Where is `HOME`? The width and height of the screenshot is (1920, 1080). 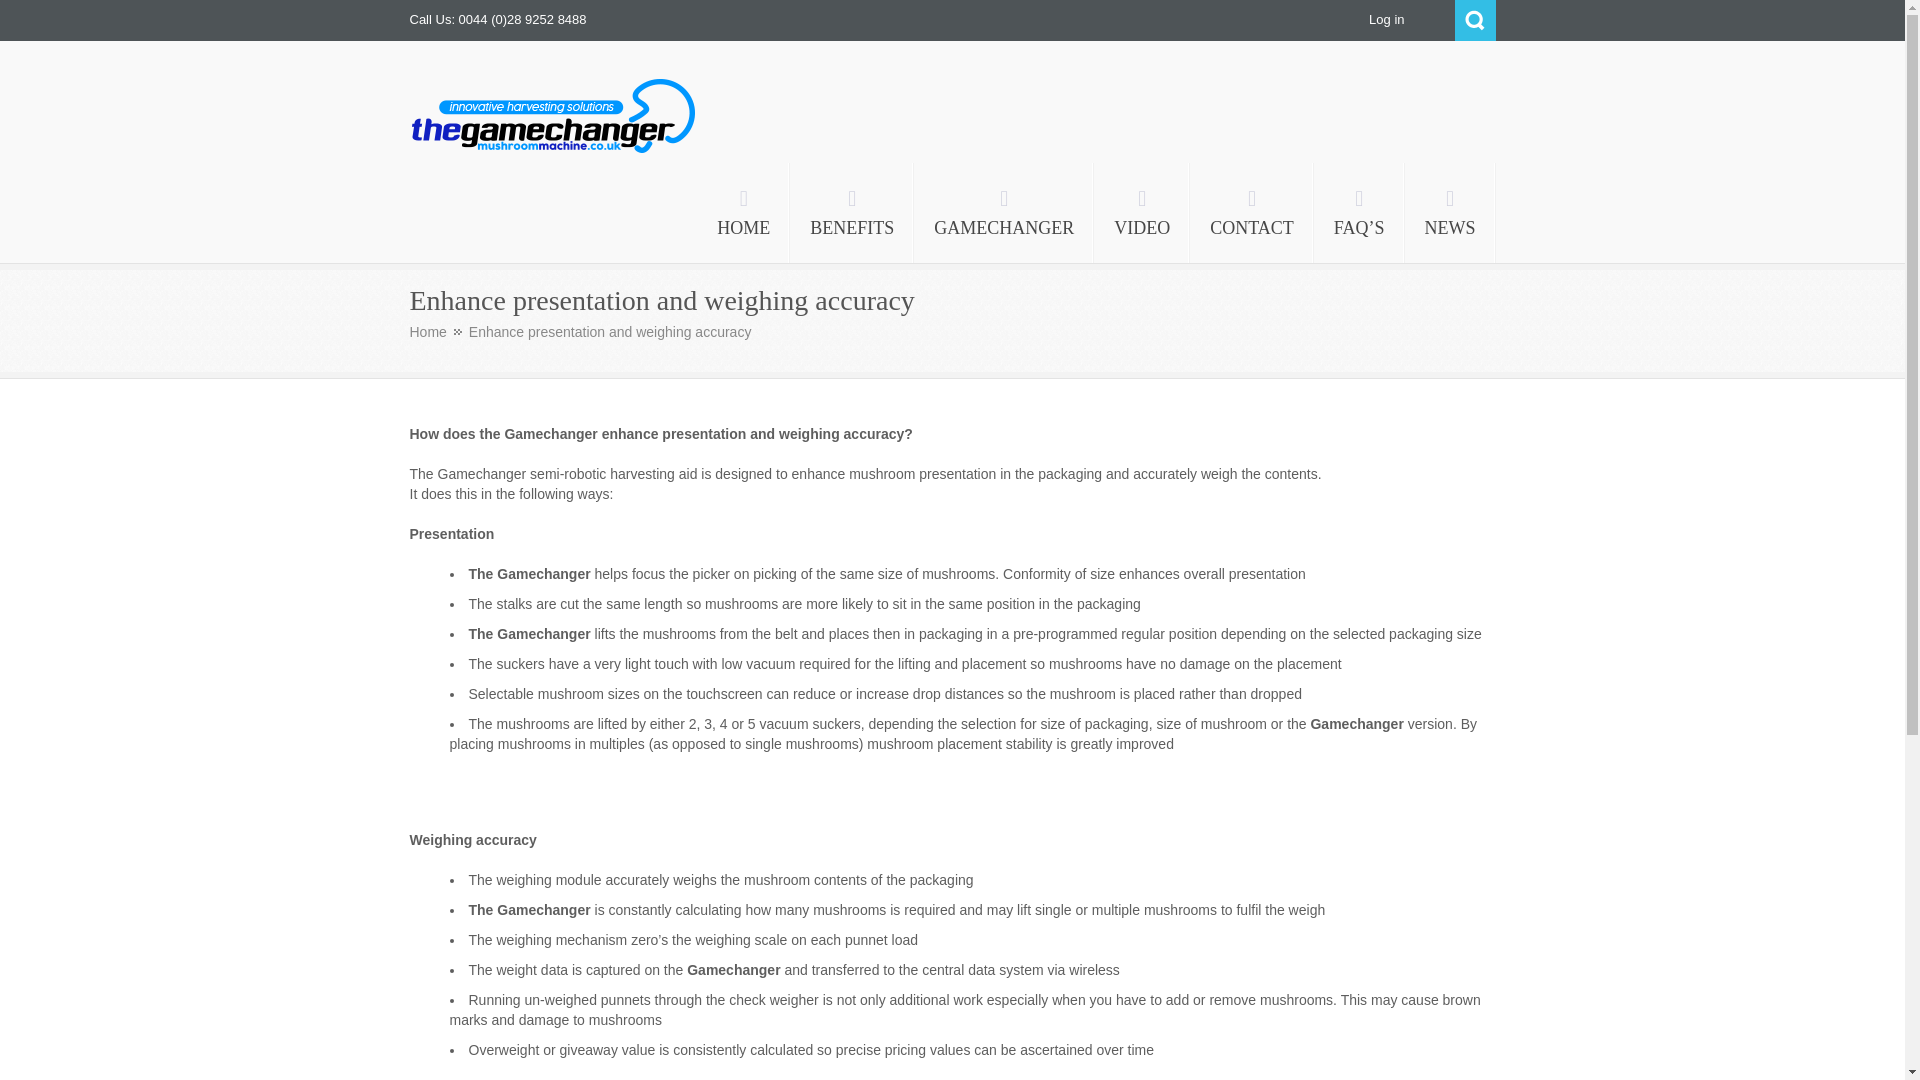 HOME is located at coordinates (742, 213).